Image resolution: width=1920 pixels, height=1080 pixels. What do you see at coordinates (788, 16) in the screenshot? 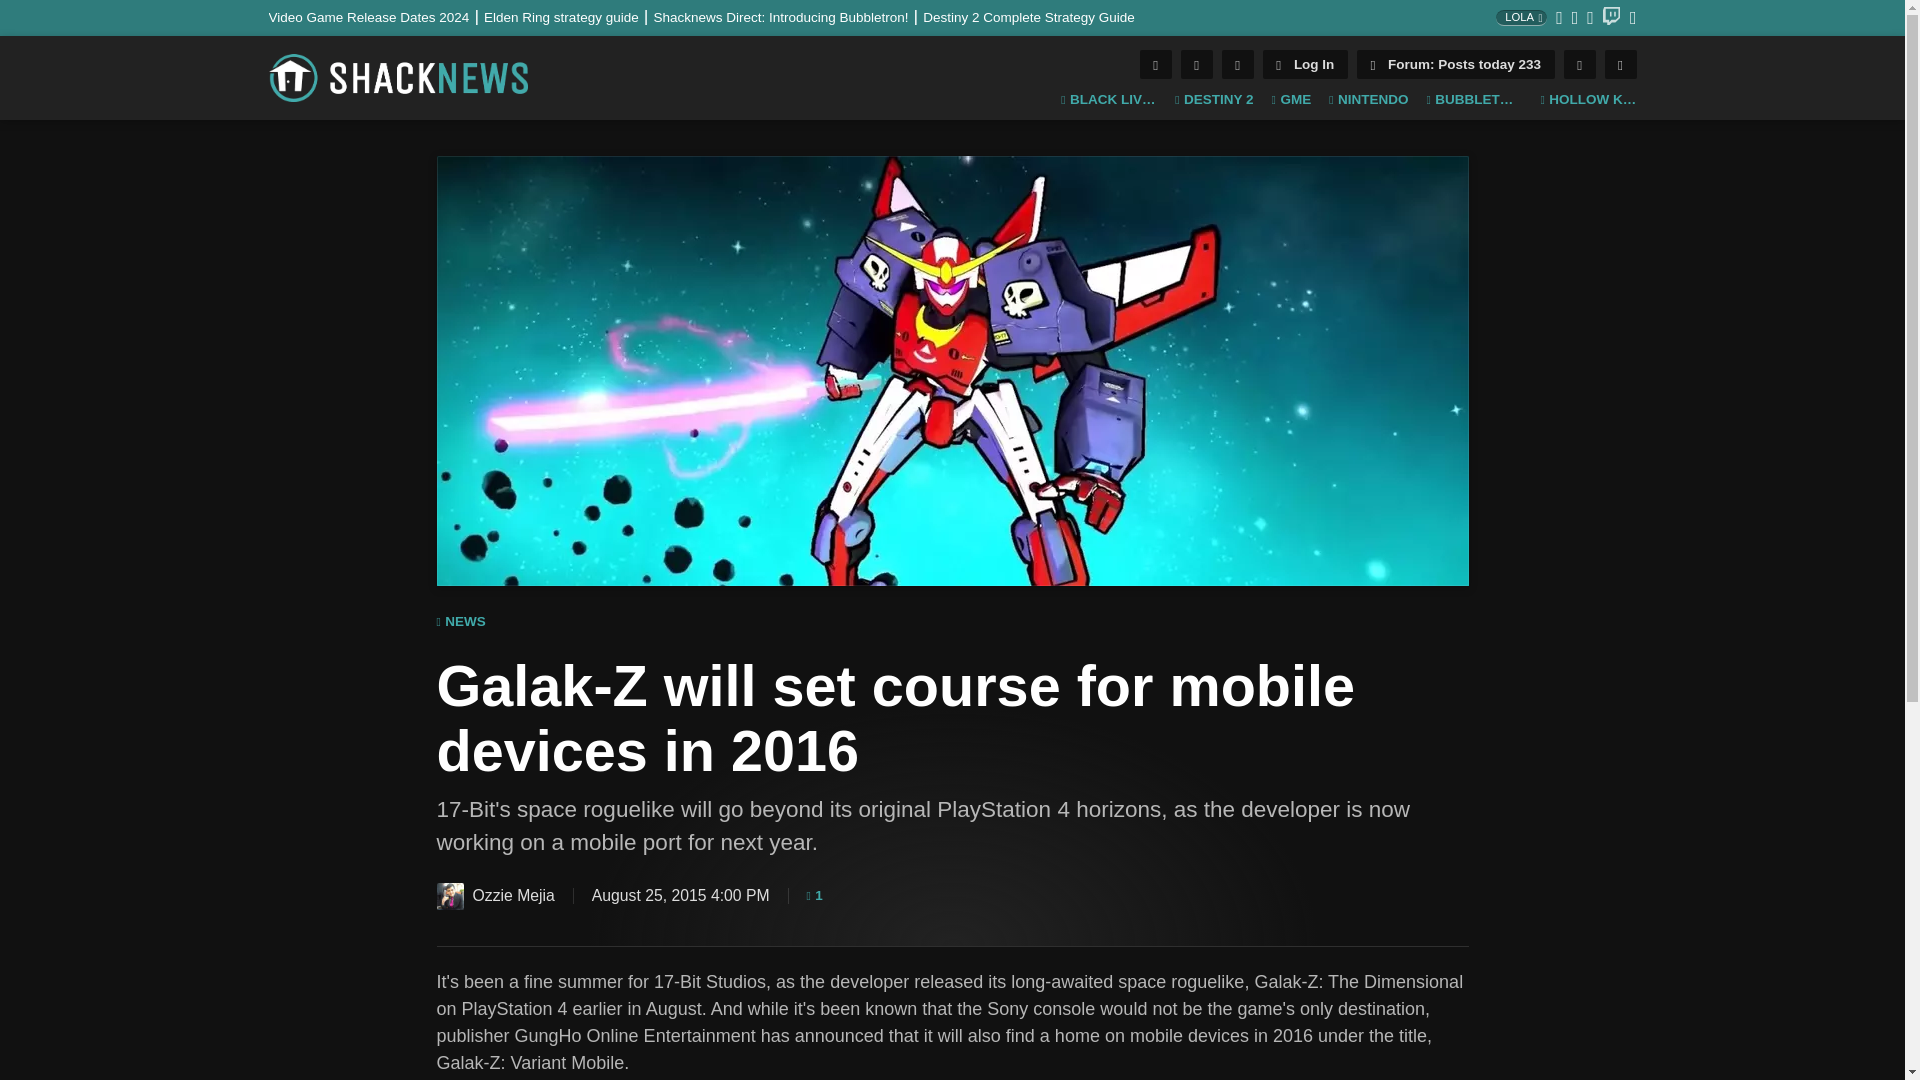
I see `Shacknews Direct: Introducing Bubbletron!` at bounding box center [788, 16].